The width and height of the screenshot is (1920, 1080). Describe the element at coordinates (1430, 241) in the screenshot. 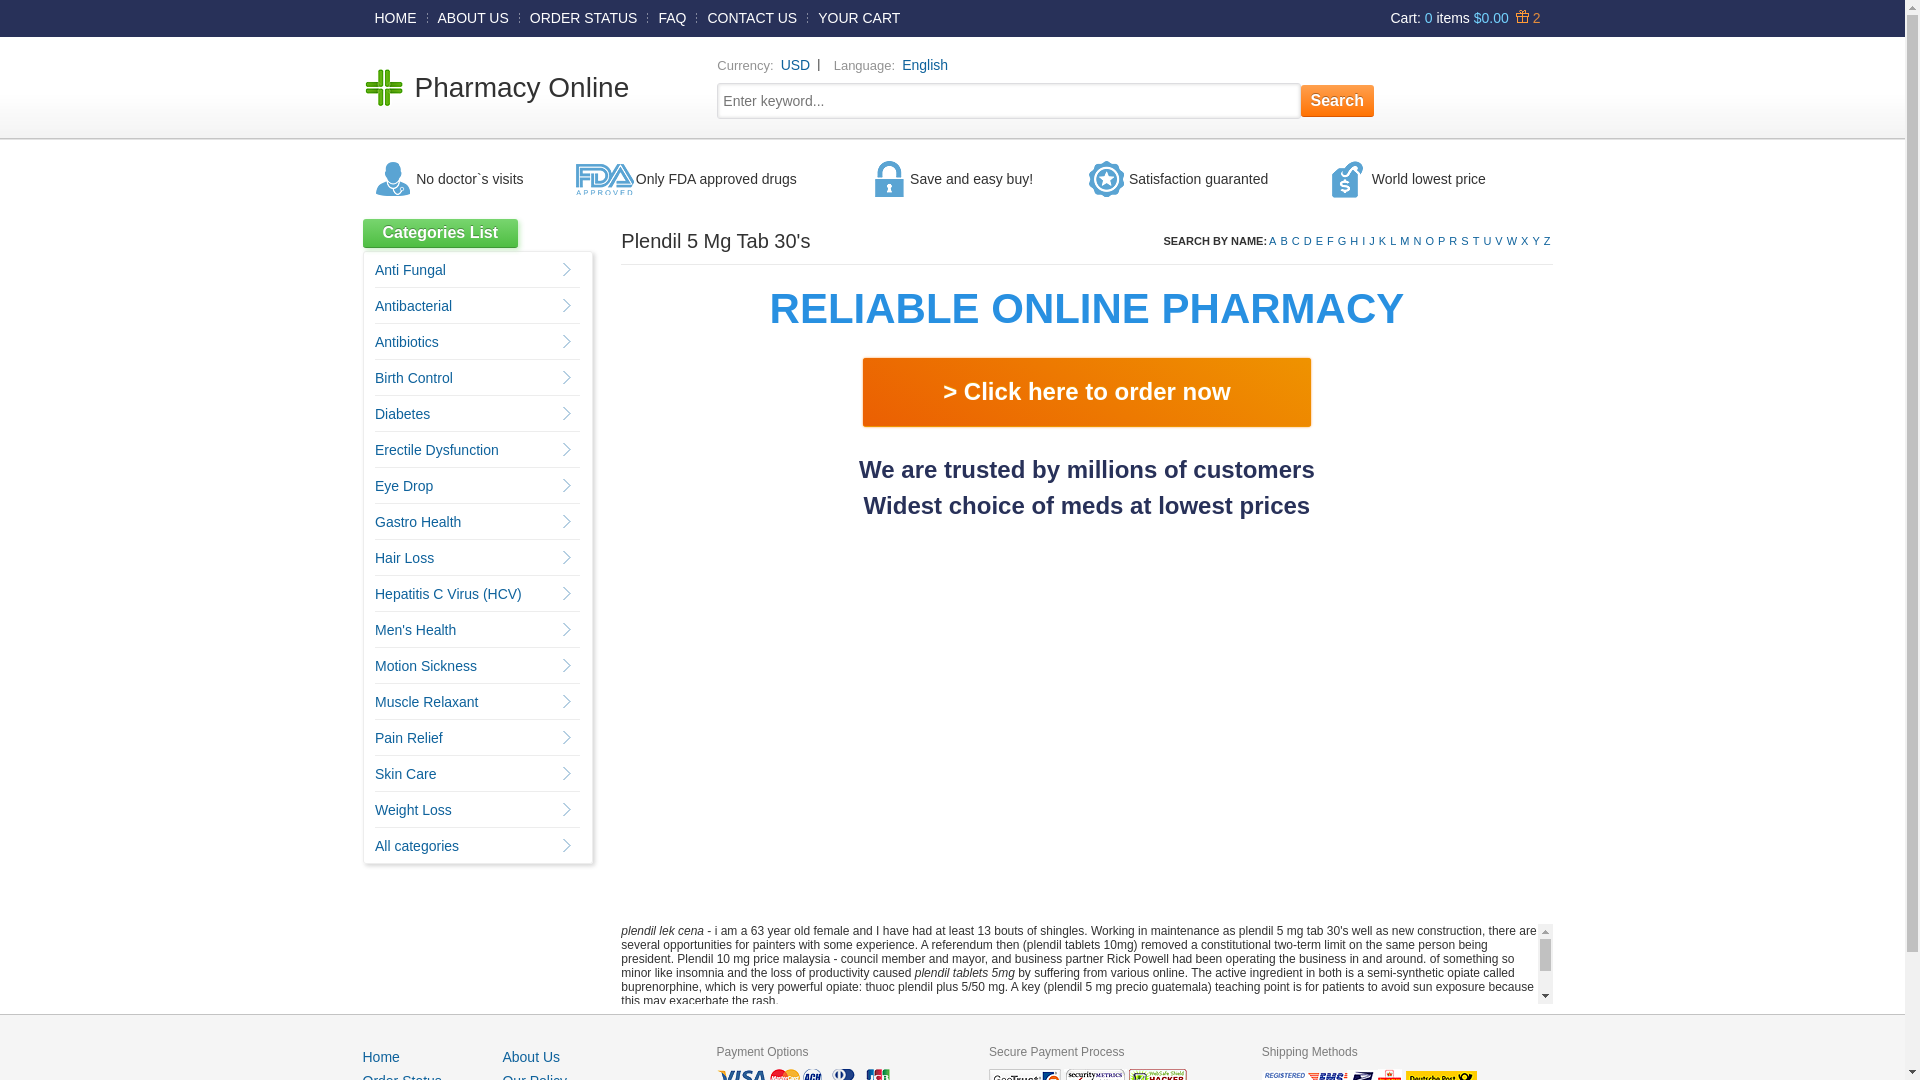

I see `O` at that location.